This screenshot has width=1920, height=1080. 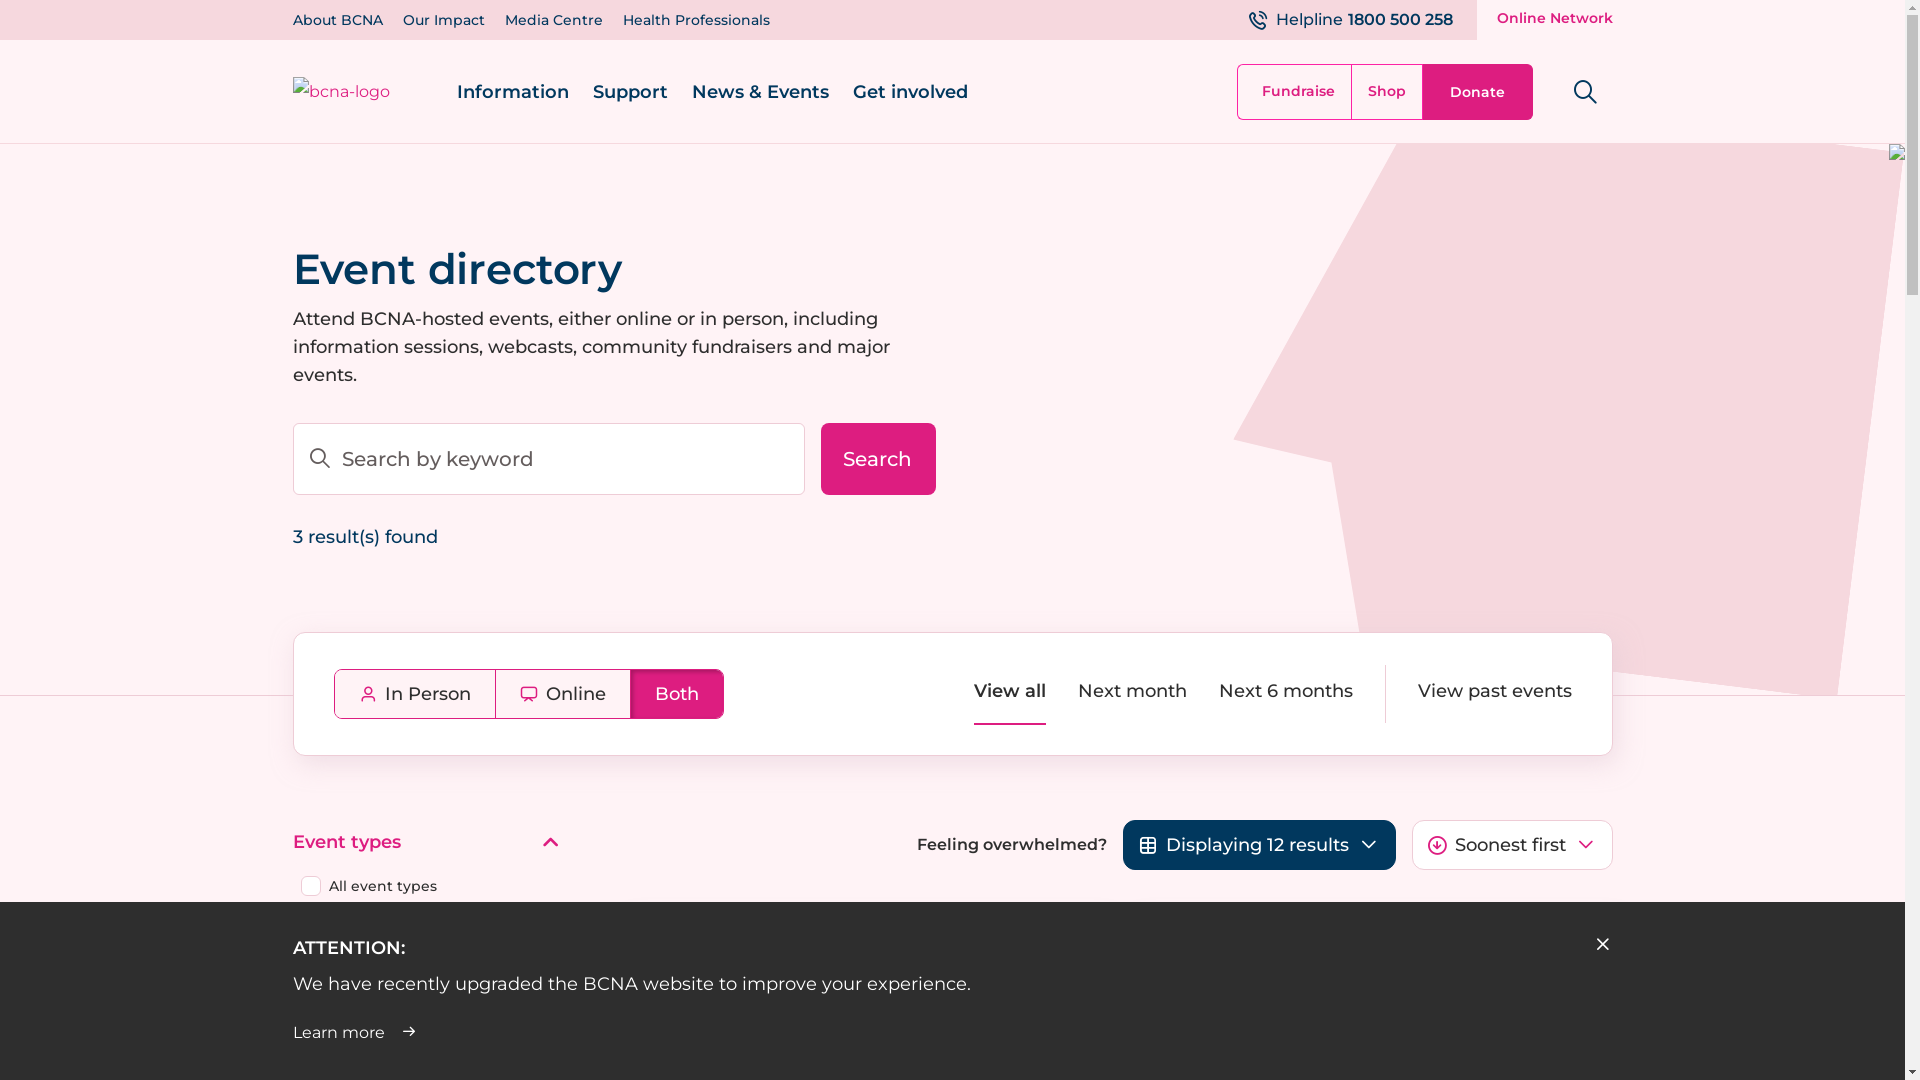 I want to click on News & Events, so click(x=760, y=92).